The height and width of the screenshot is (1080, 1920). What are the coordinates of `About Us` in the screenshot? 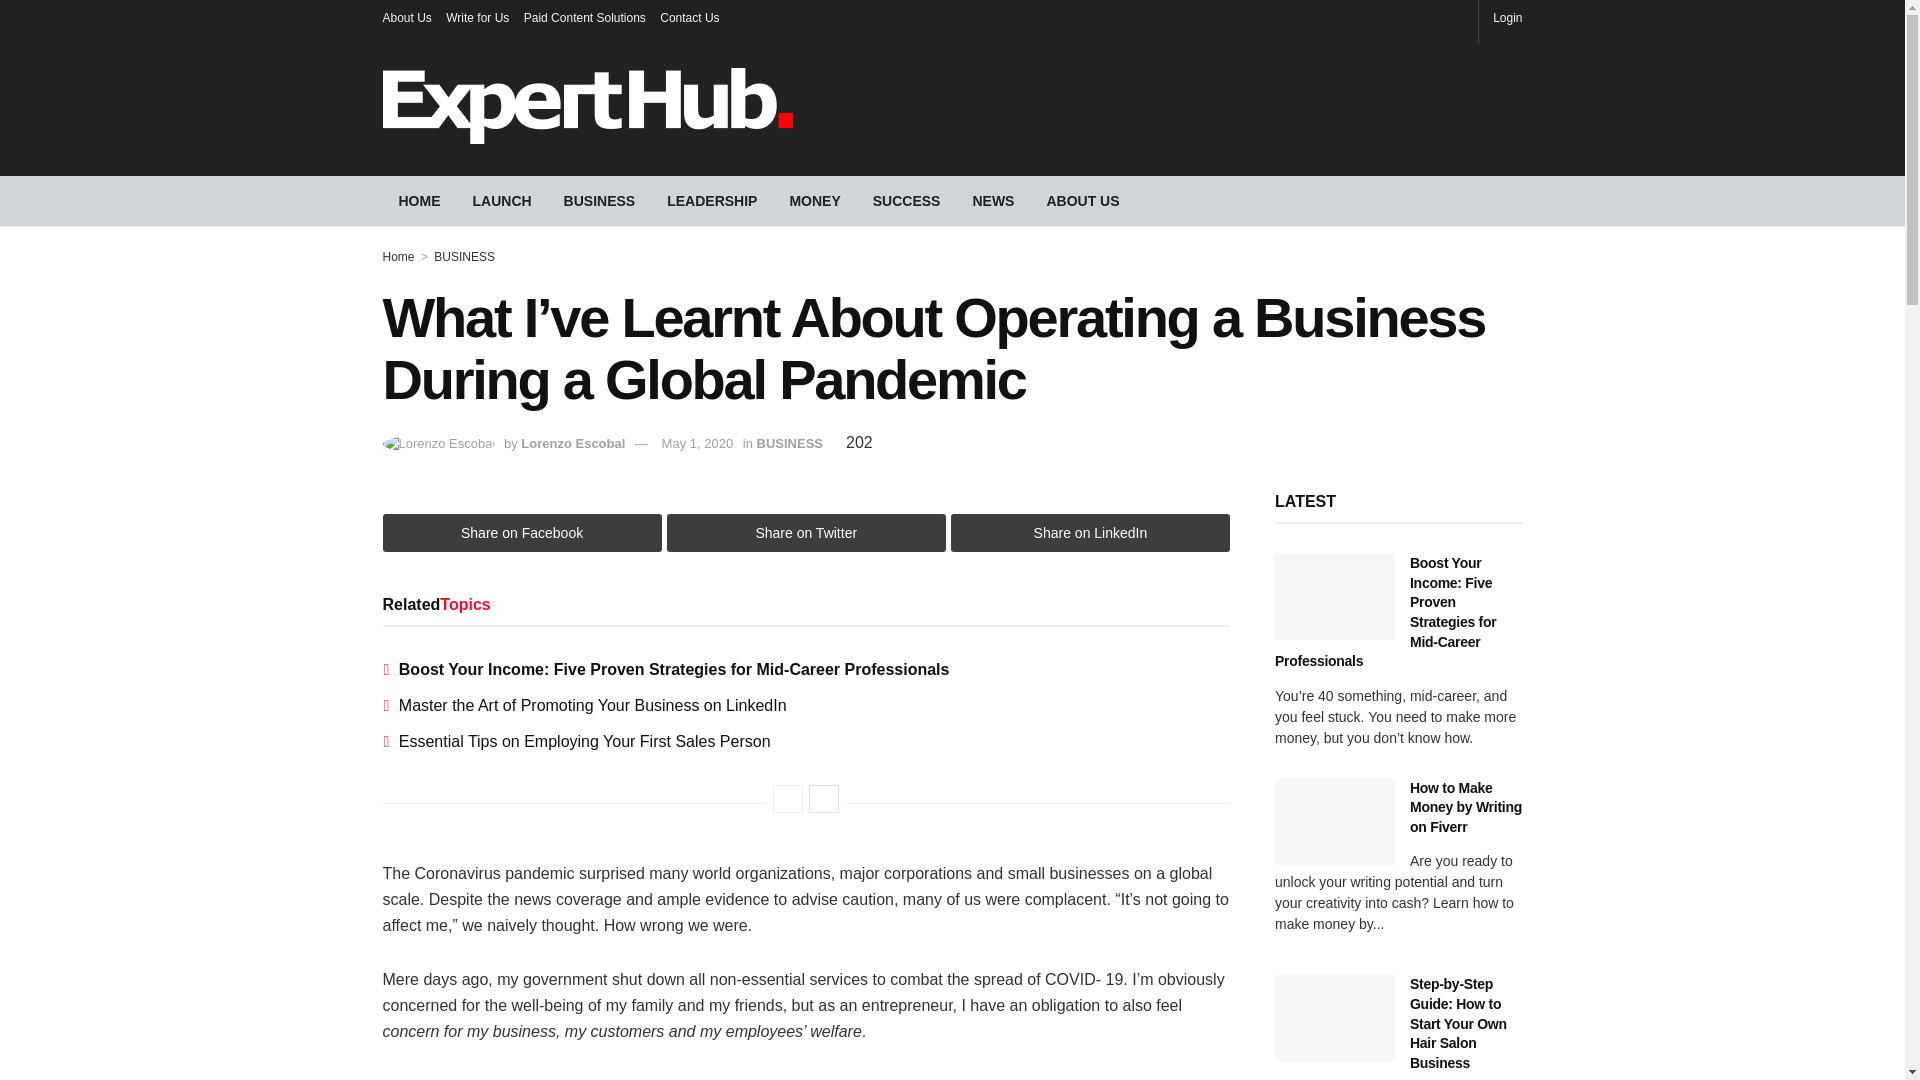 It's located at (406, 18).